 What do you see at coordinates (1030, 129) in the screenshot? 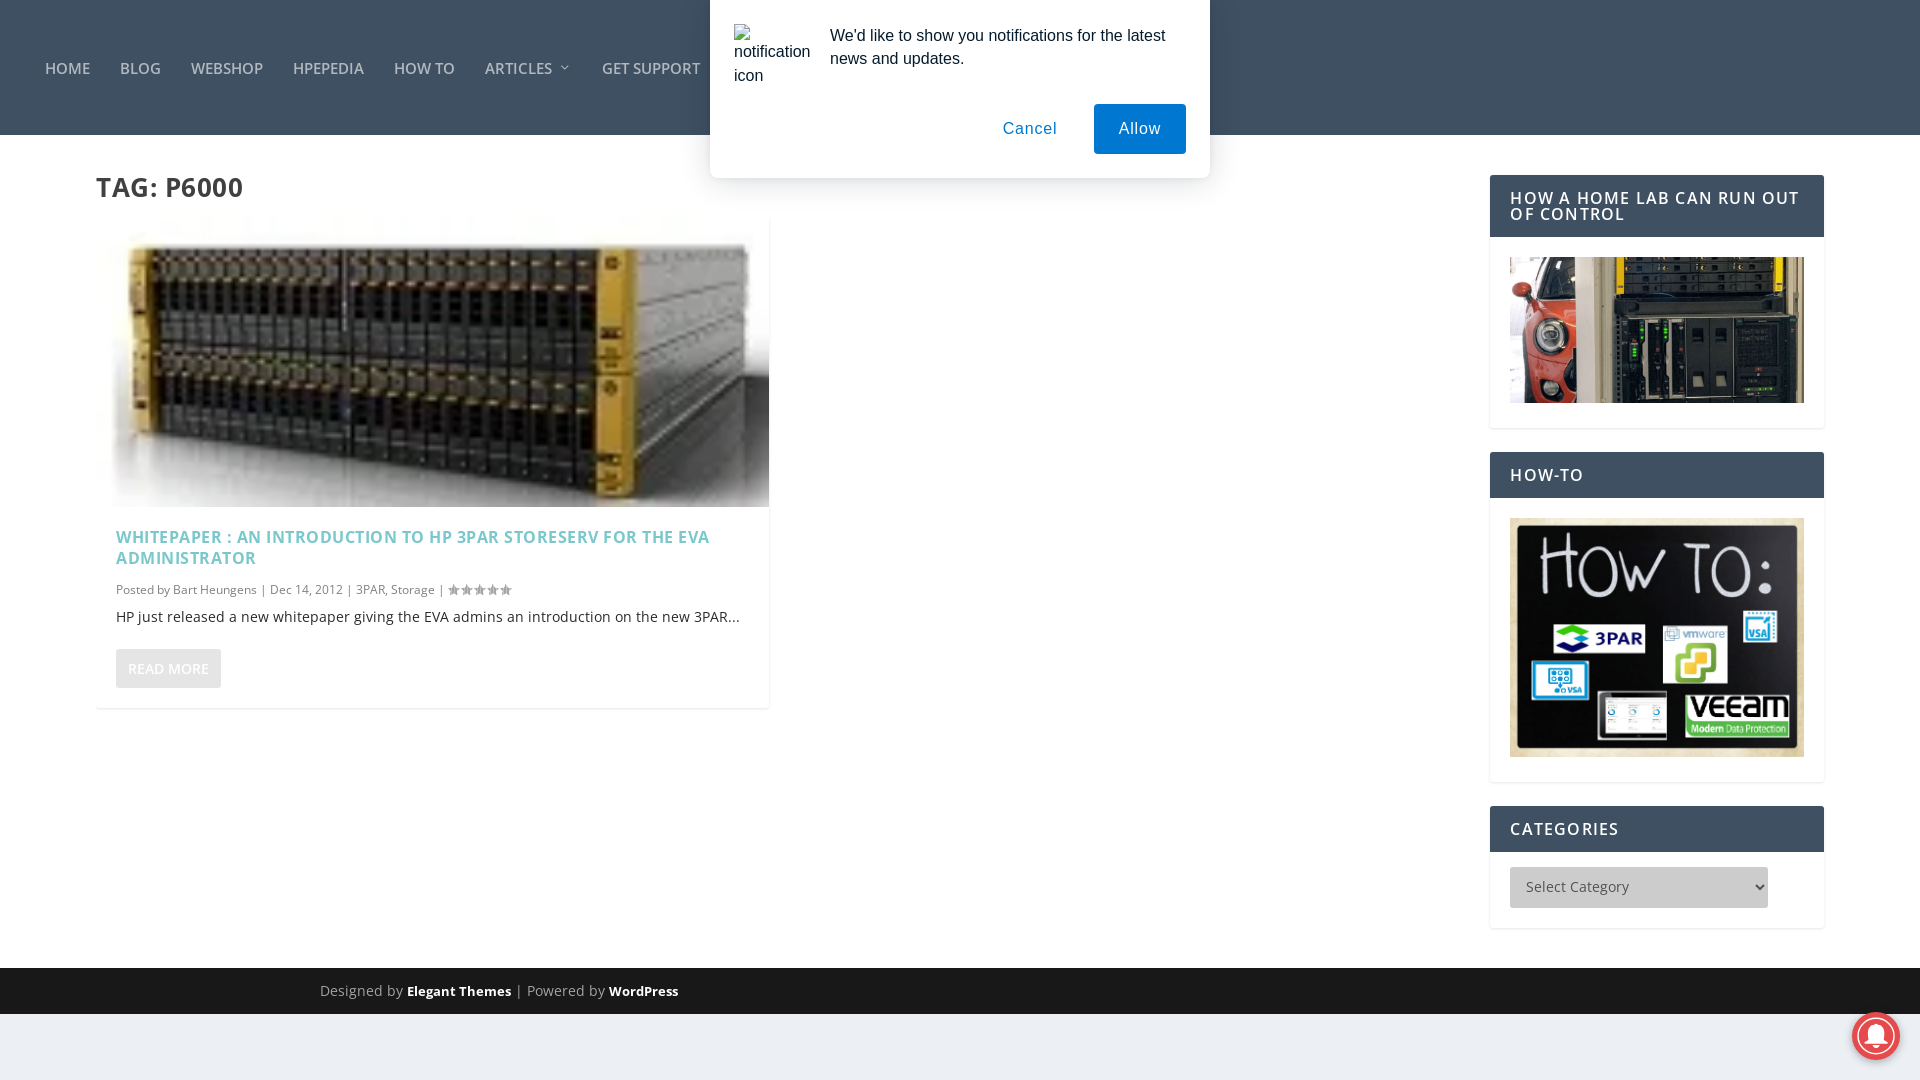
I see `Cancel` at bounding box center [1030, 129].